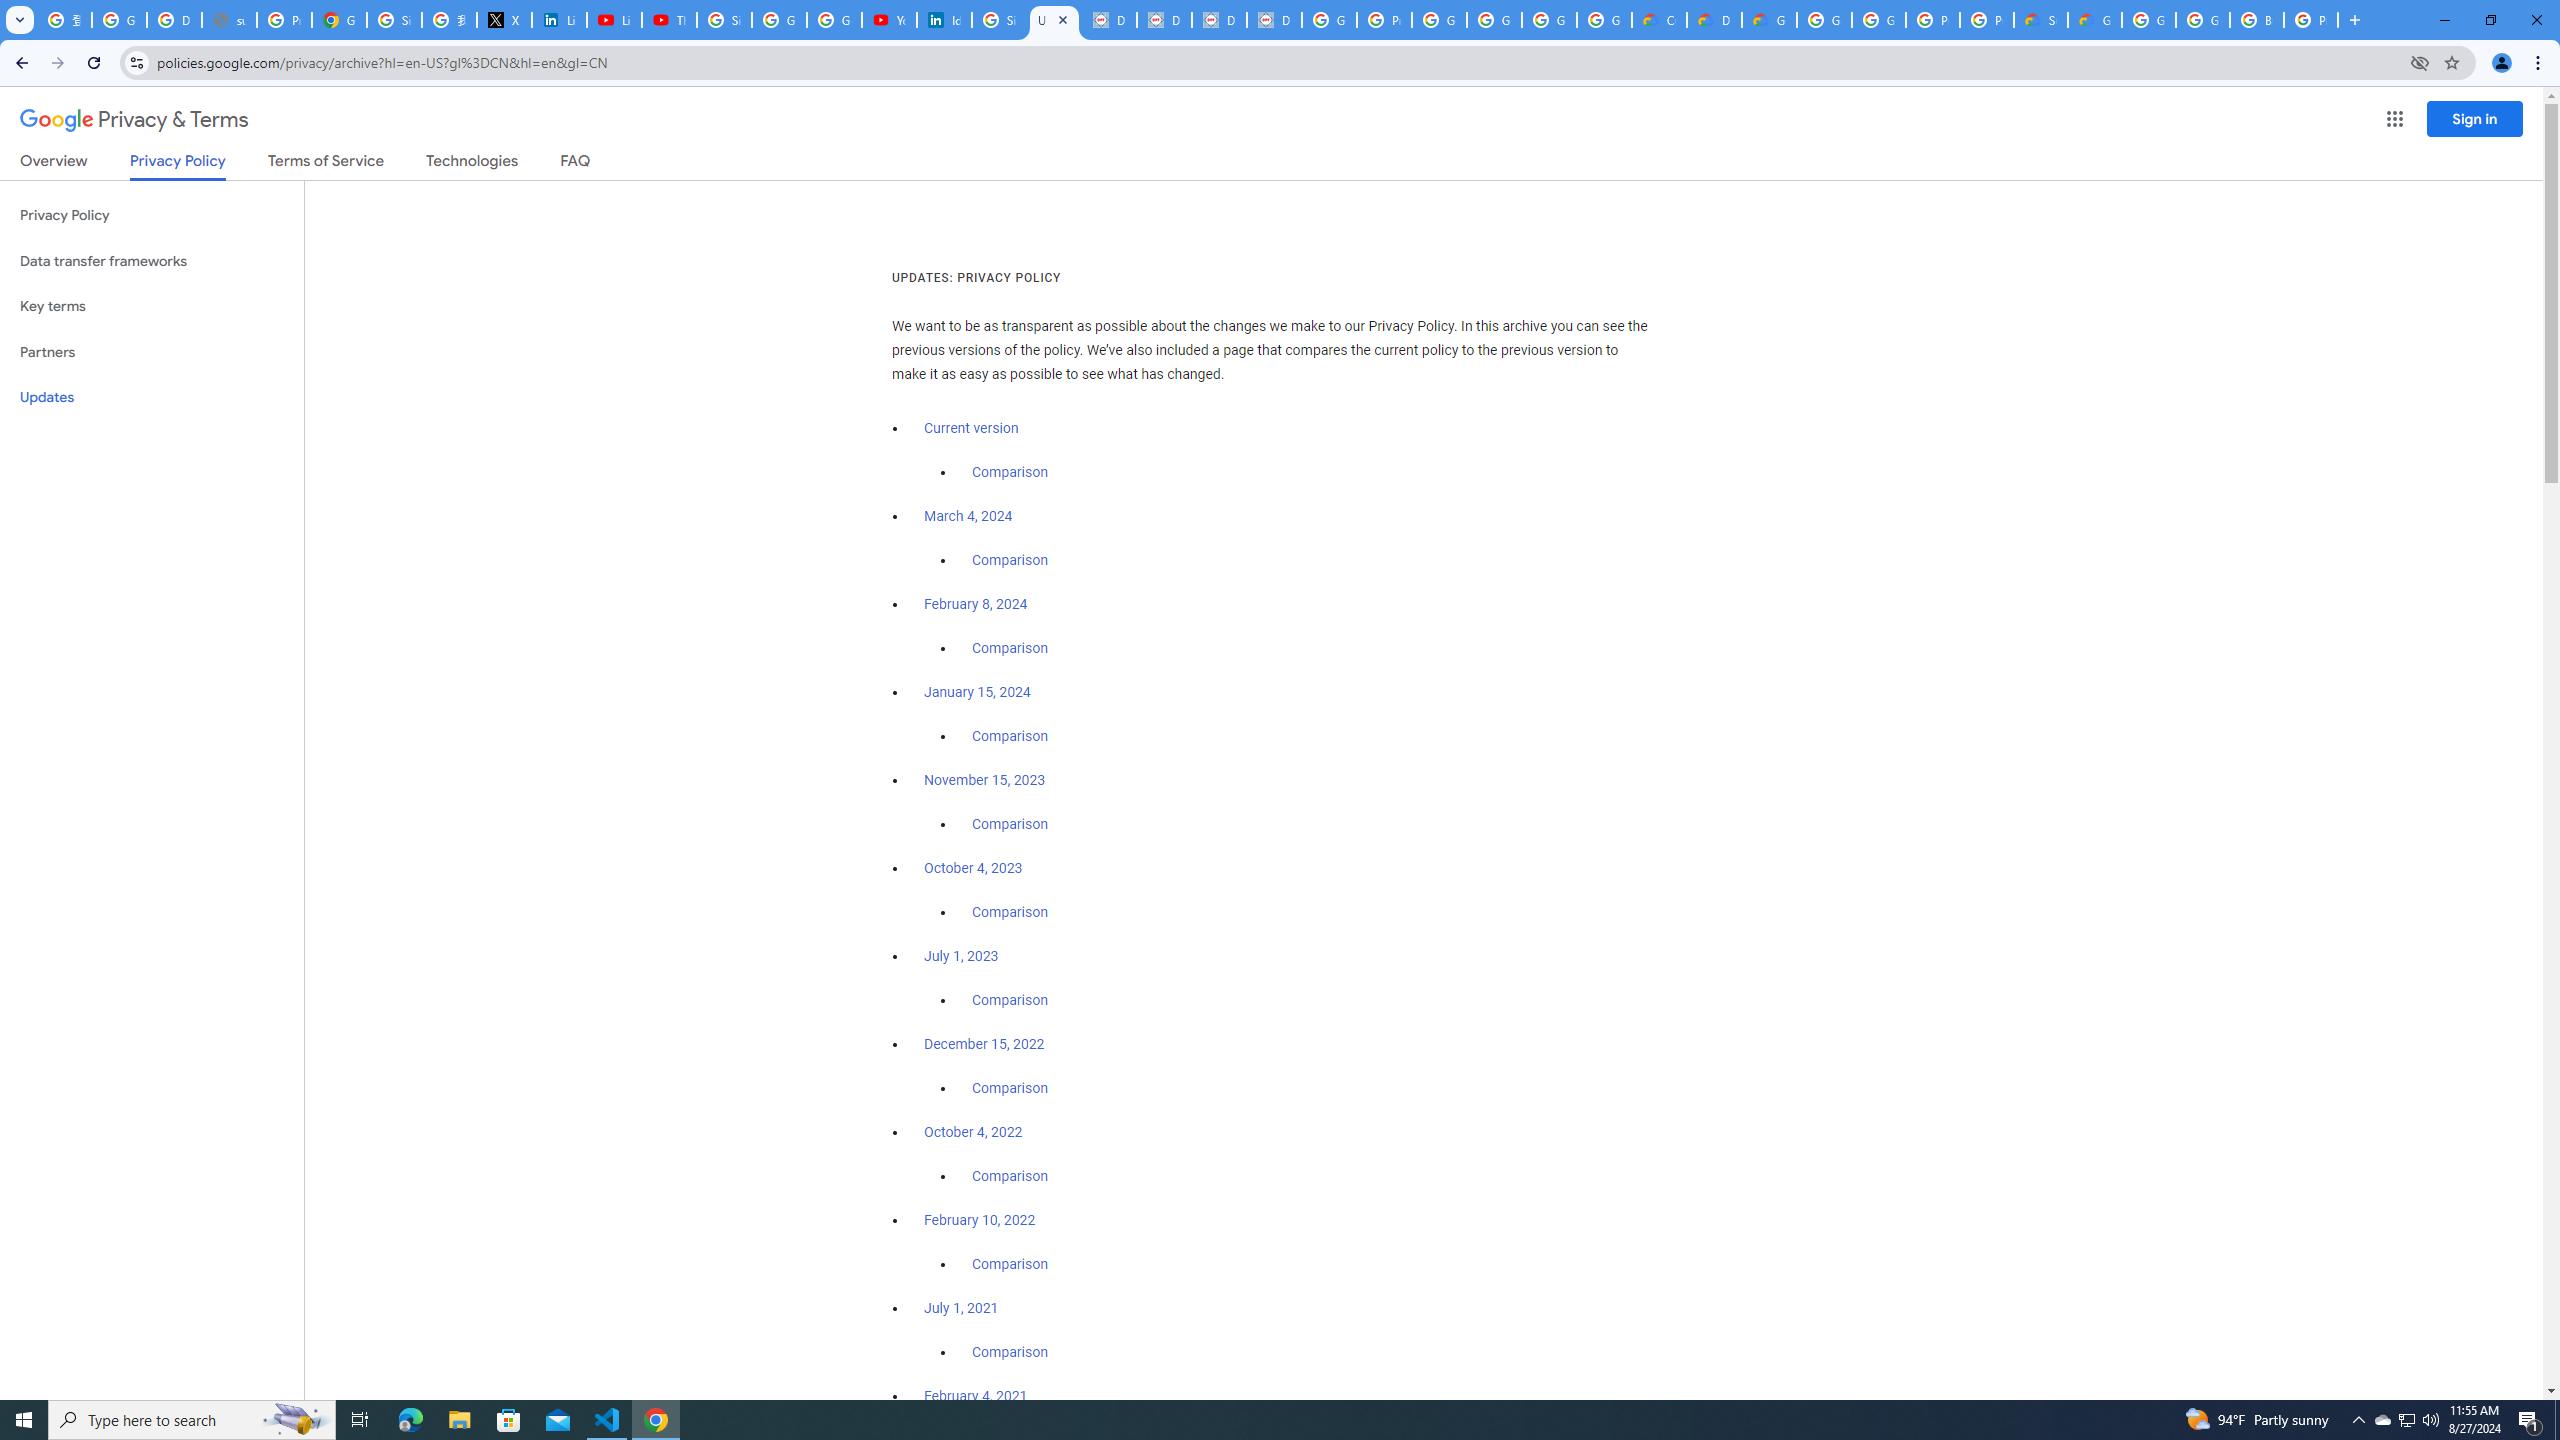 The width and height of the screenshot is (2560, 1440). I want to click on Current version, so click(971, 428).